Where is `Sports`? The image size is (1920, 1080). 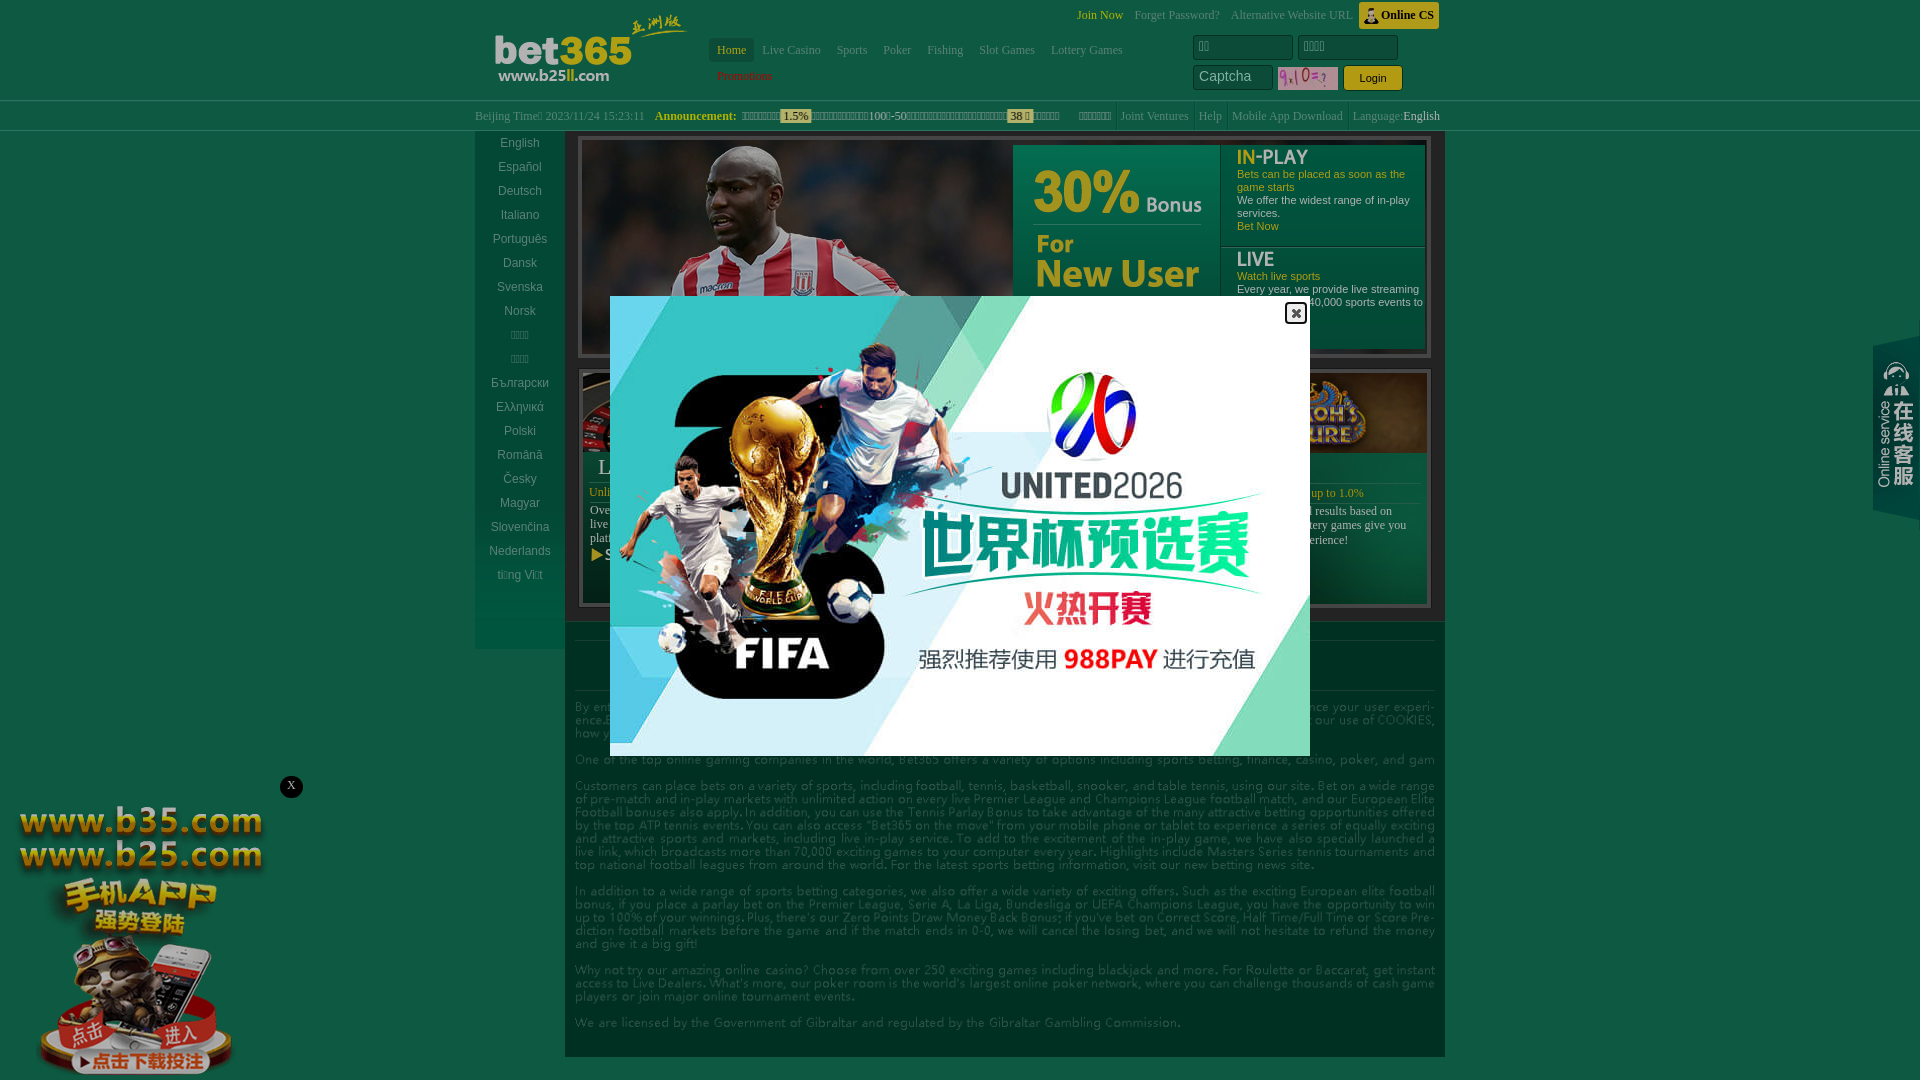 Sports is located at coordinates (852, 50).